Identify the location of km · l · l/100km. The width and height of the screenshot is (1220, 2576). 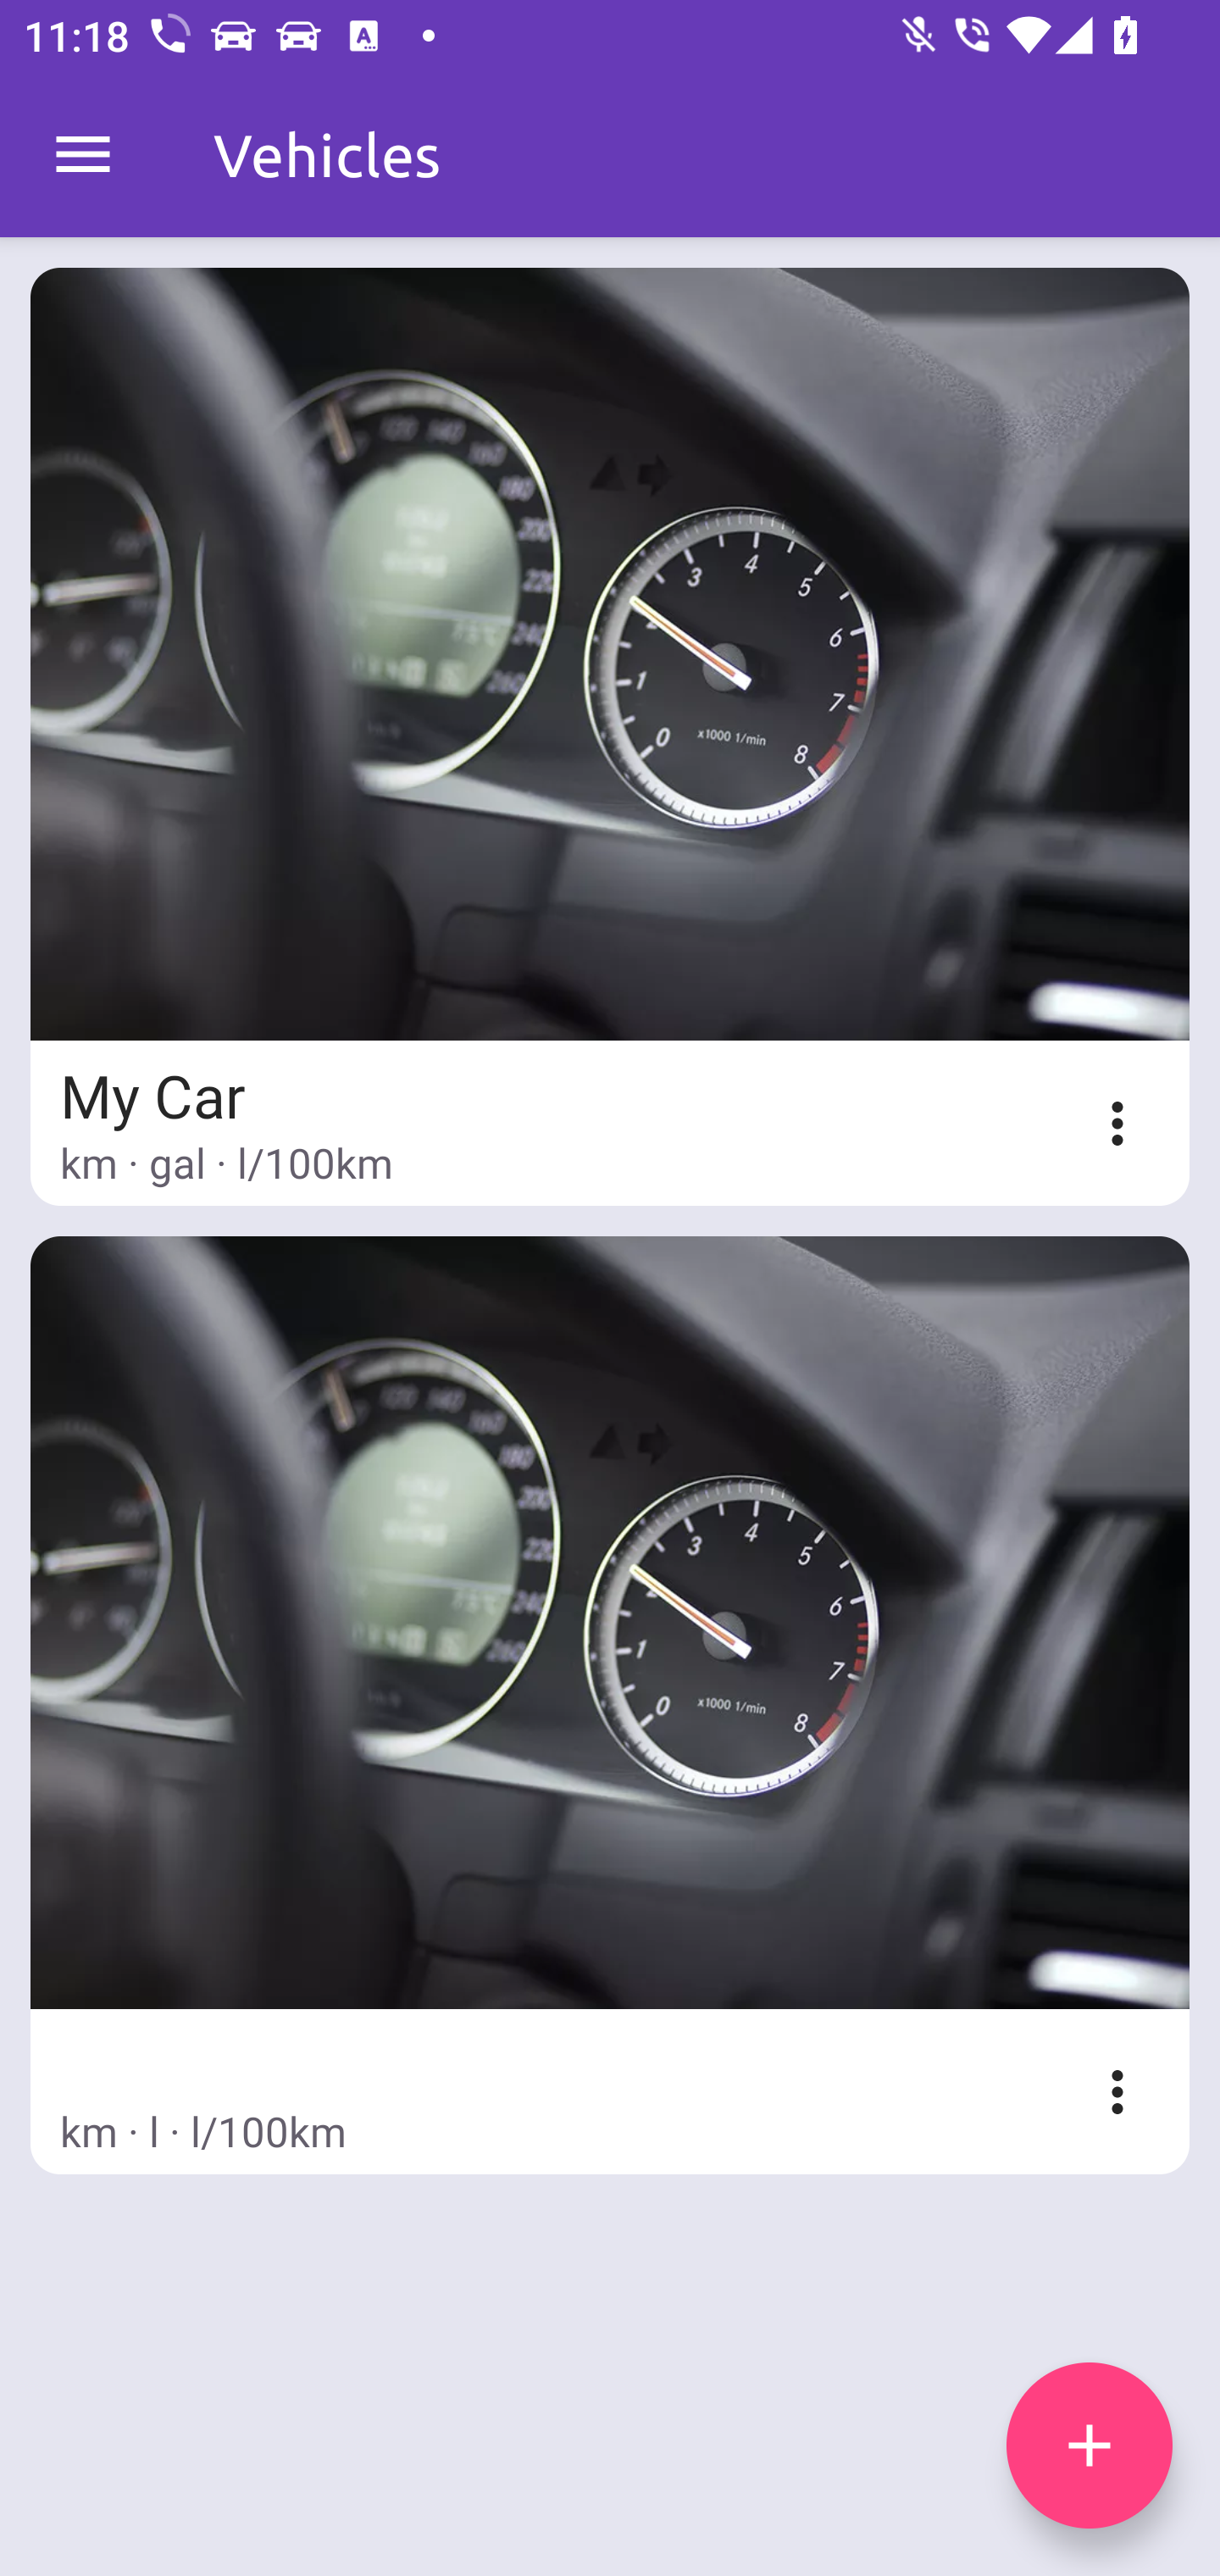
(610, 1705).